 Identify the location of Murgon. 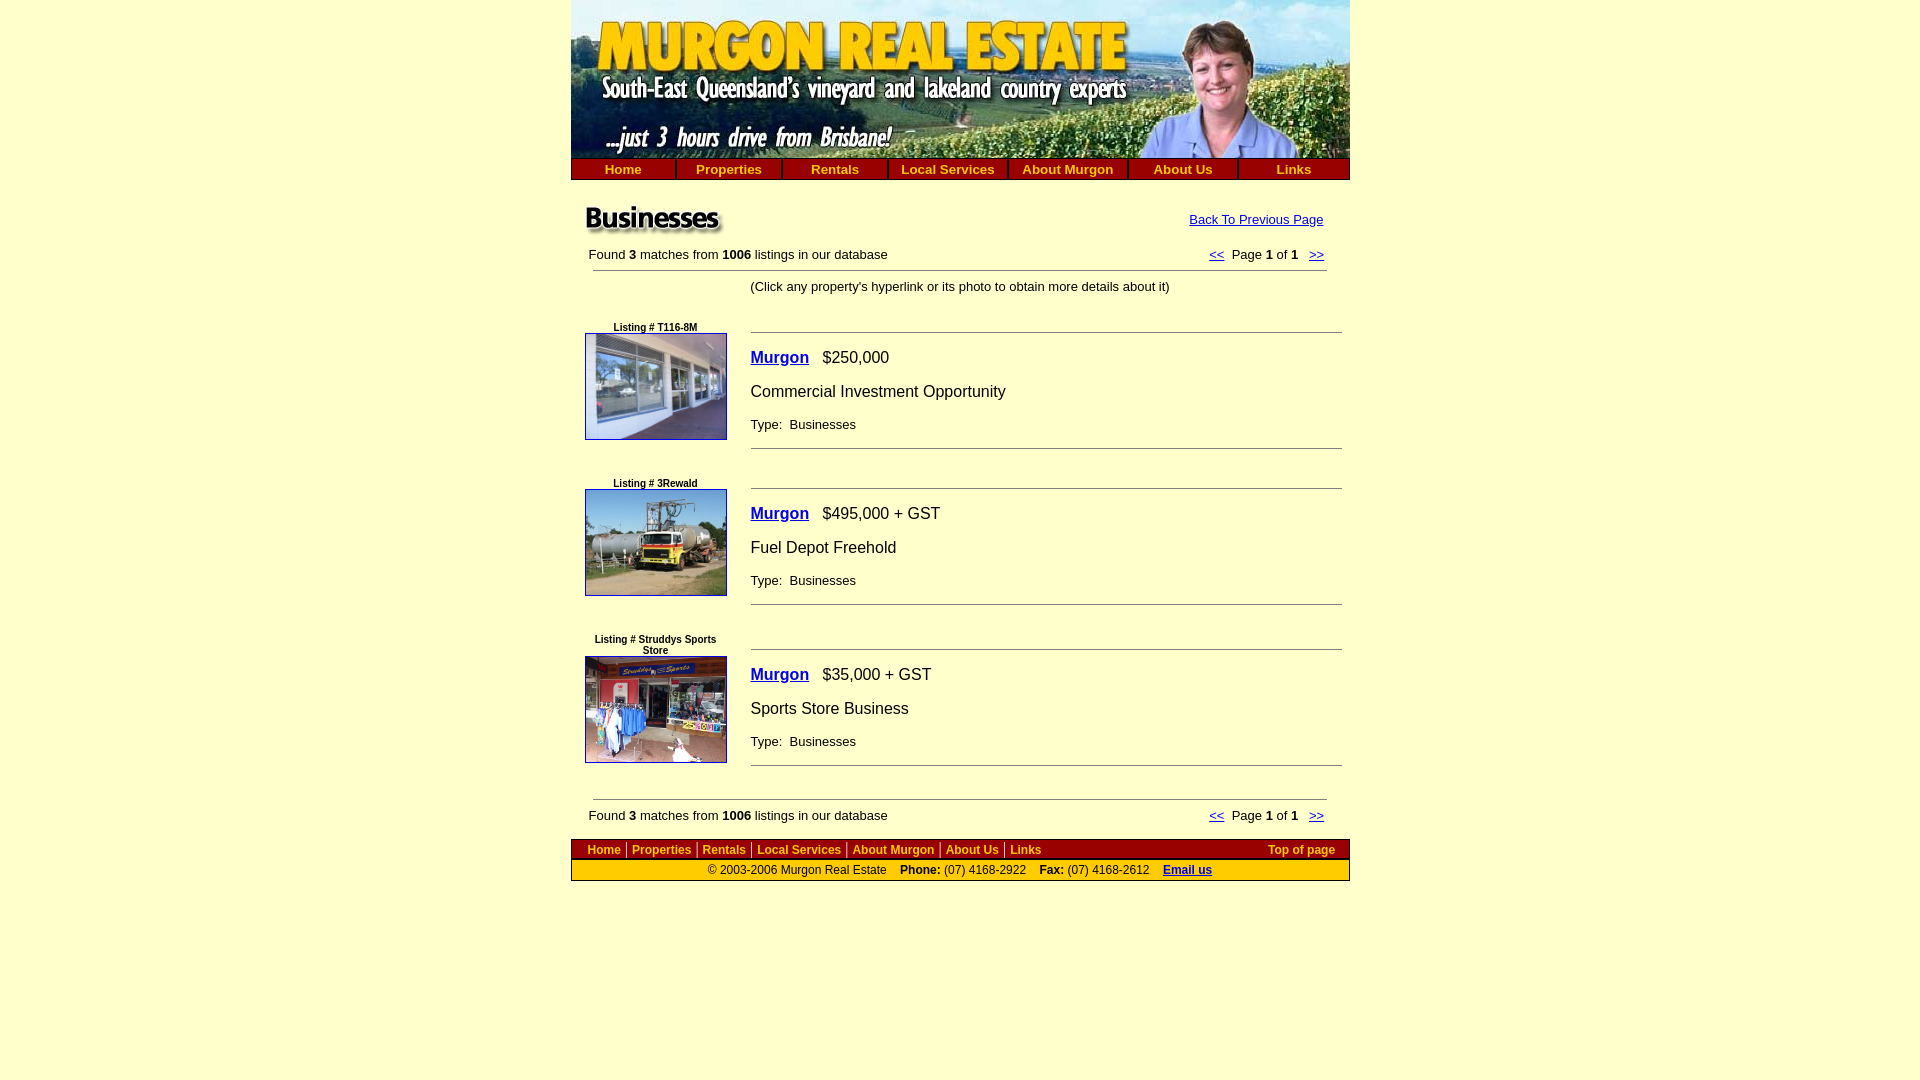
(780, 674).